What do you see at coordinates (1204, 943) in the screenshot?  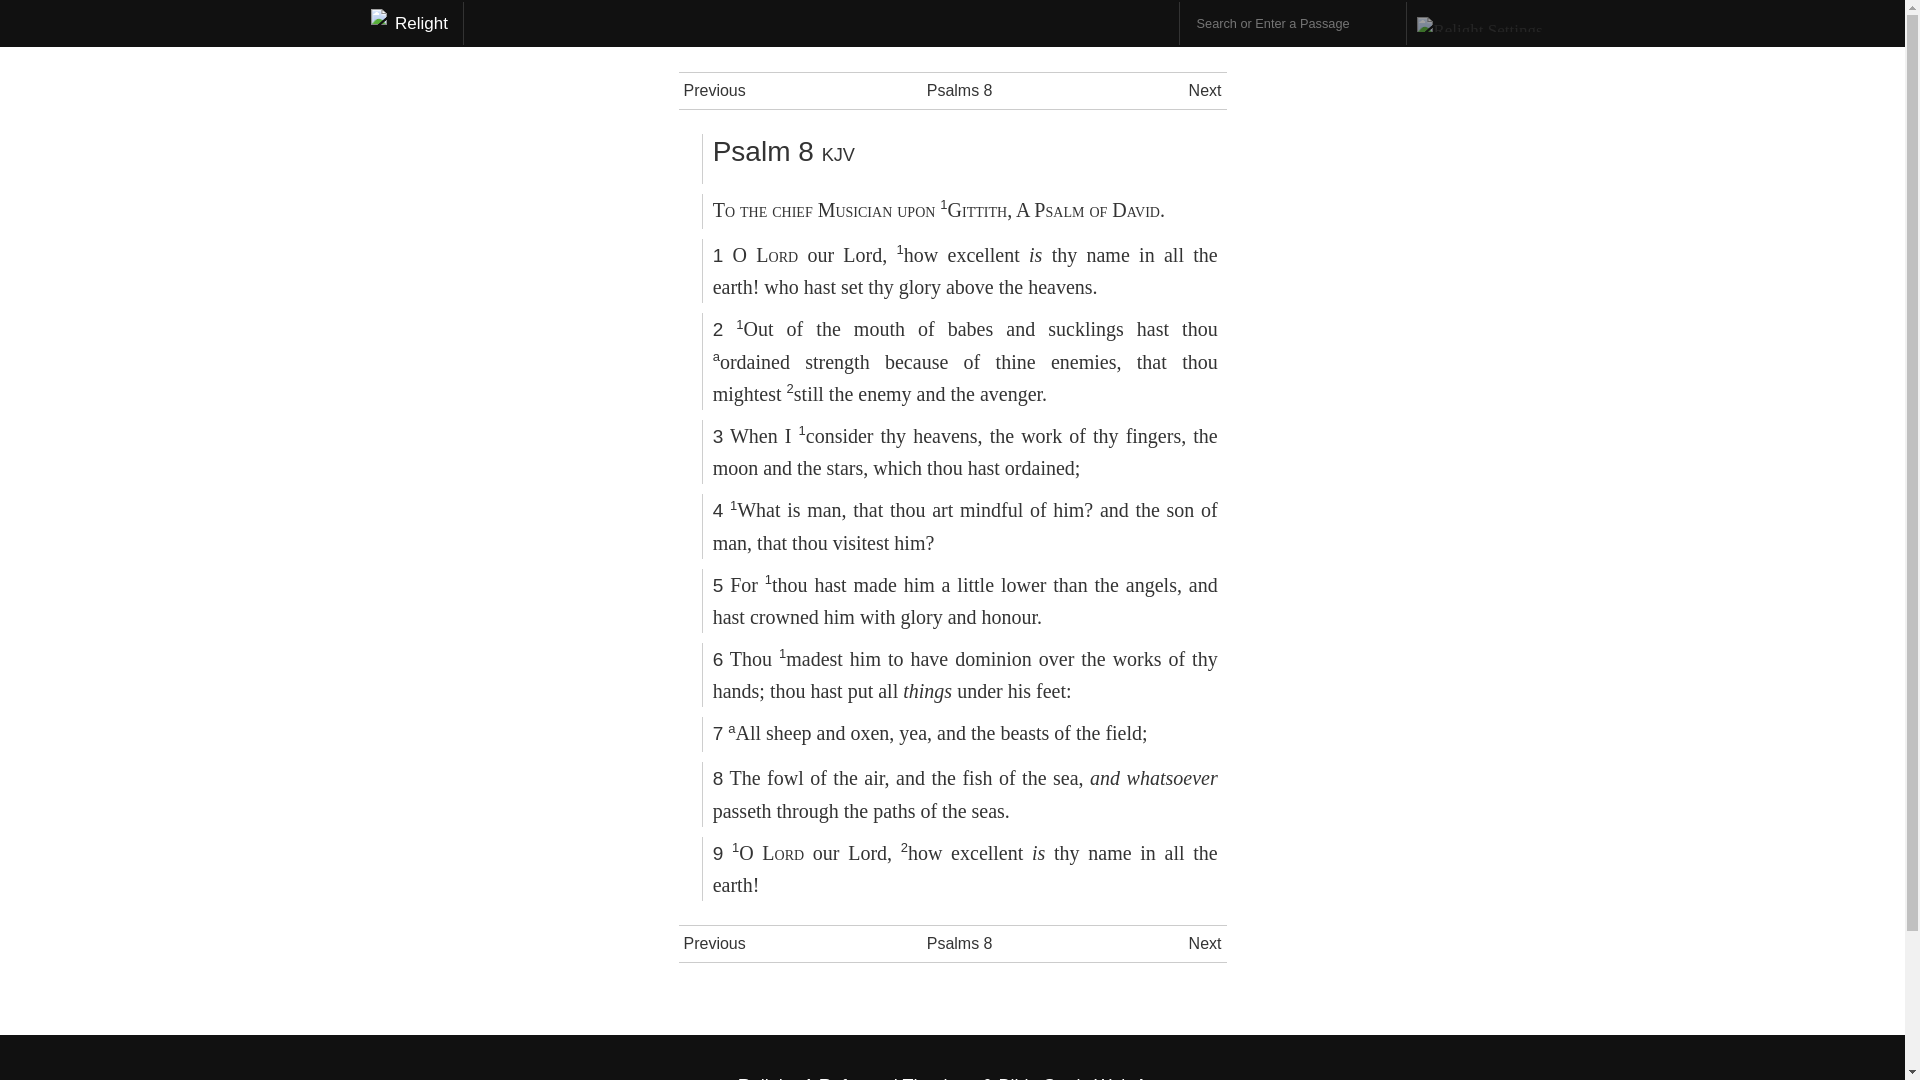 I see `Next` at bounding box center [1204, 943].